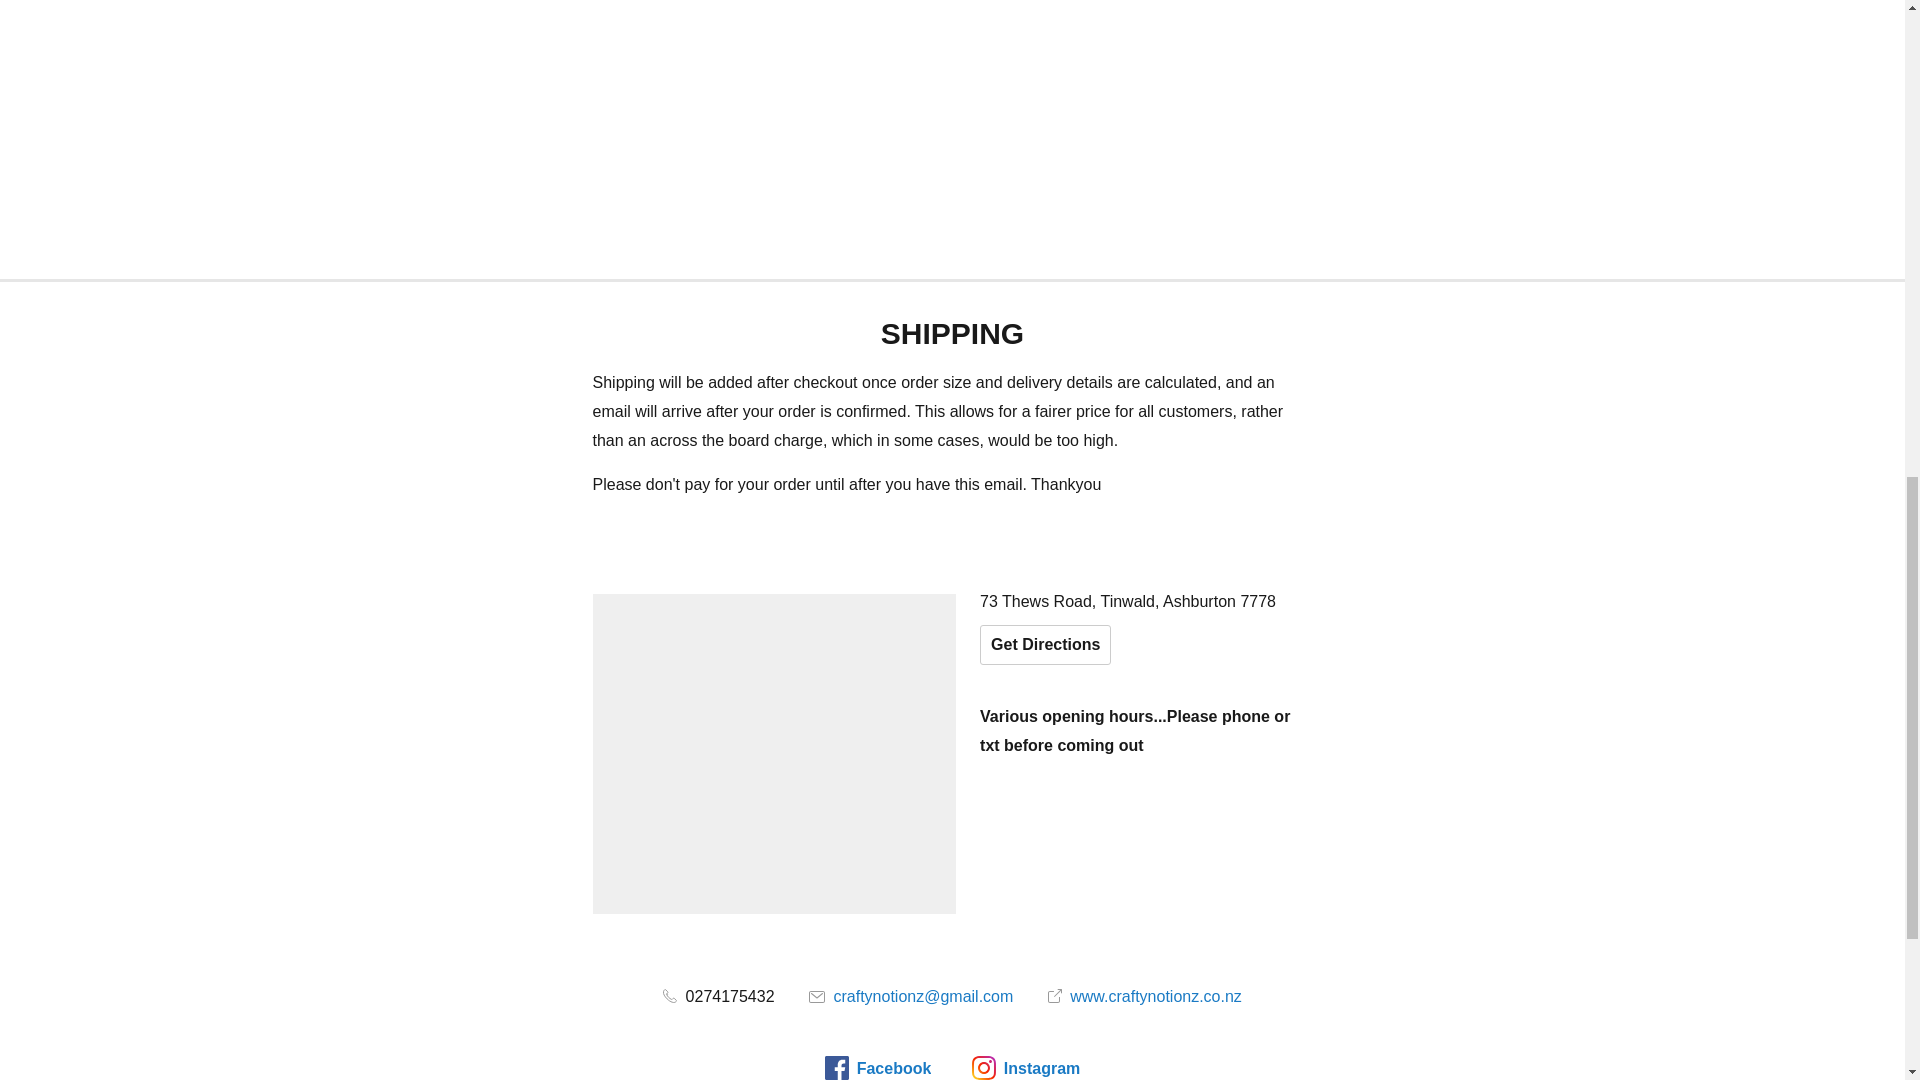 Image resolution: width=1920 pixels, height=1080 pixels. Describe the element at coordinates (1145, 996) in the screenshot. I see `www.craftynotionz.co.nz` at that location.